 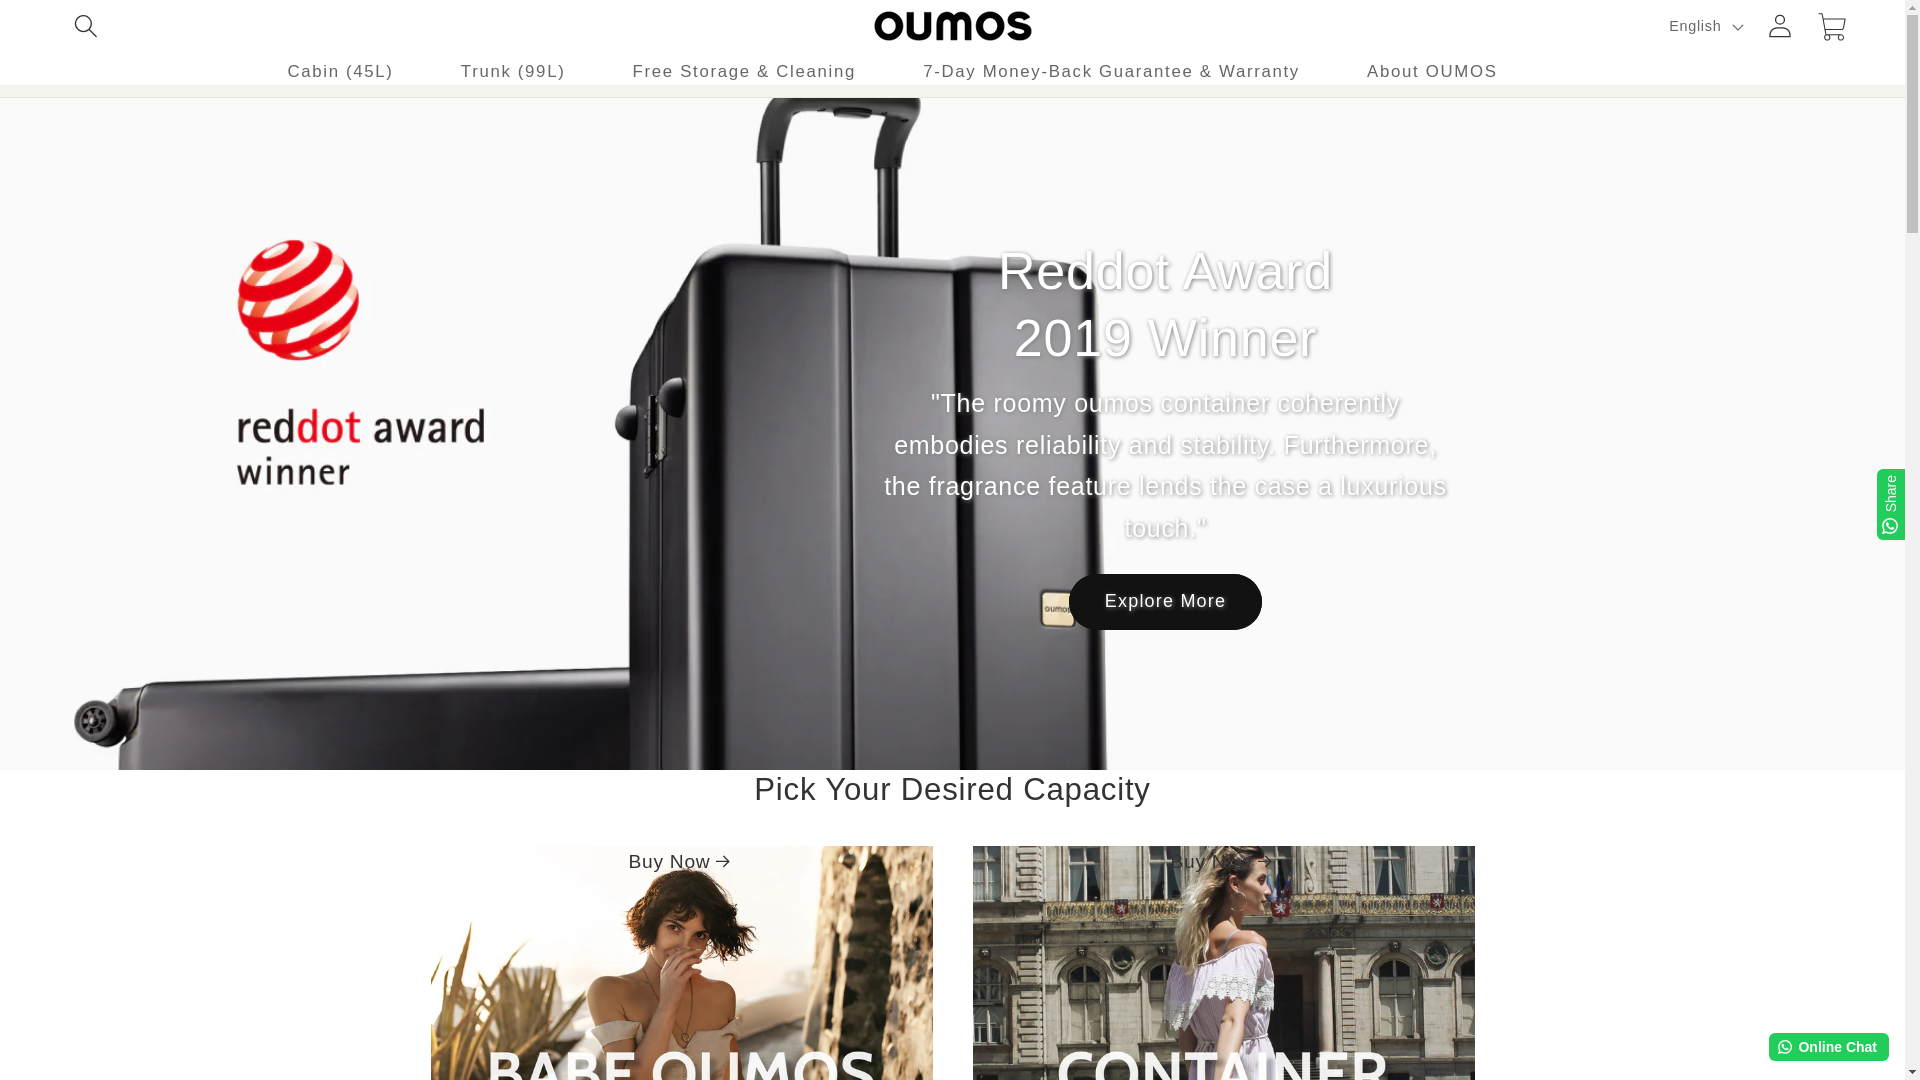 What do you see at coordinates (1780, 26) in the screenshot?
I see `Log in` at bounding box center [1780, 26].